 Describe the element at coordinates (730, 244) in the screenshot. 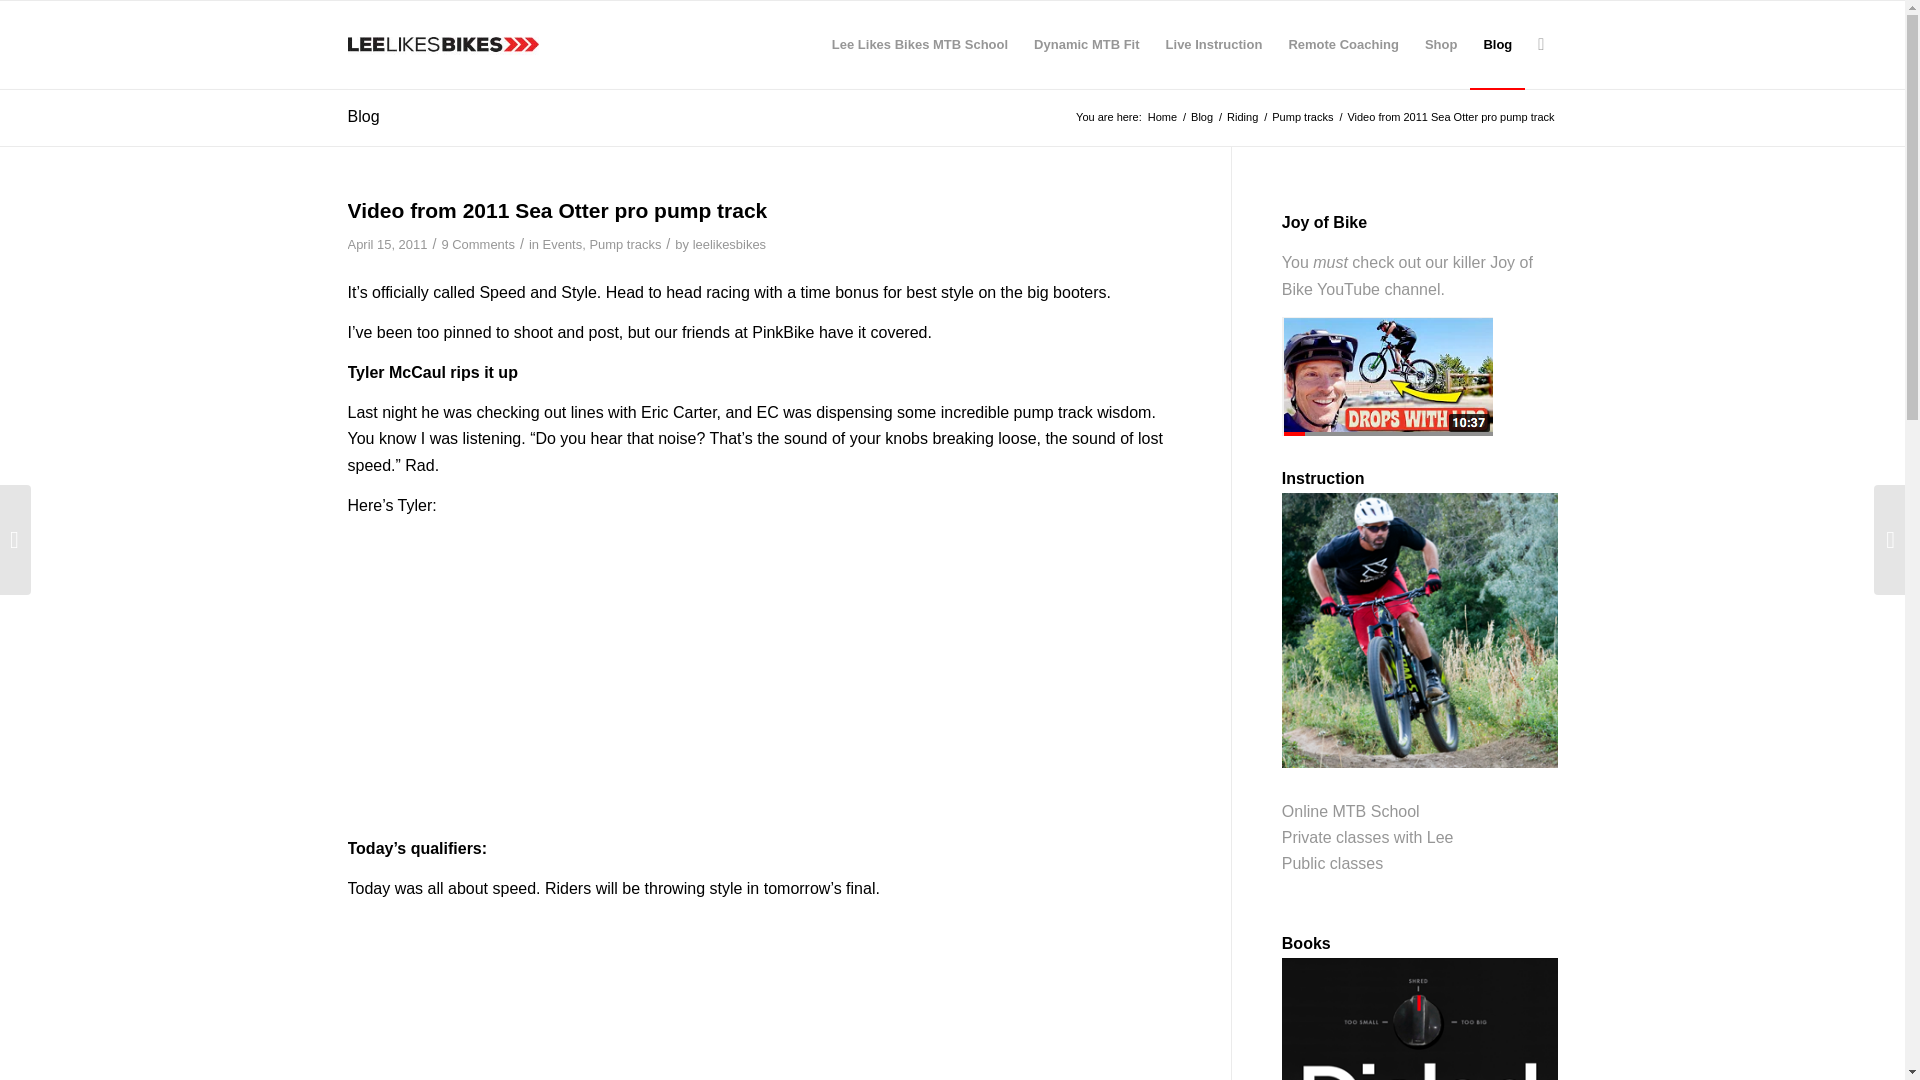

I see `leelikesbikes` at that location.